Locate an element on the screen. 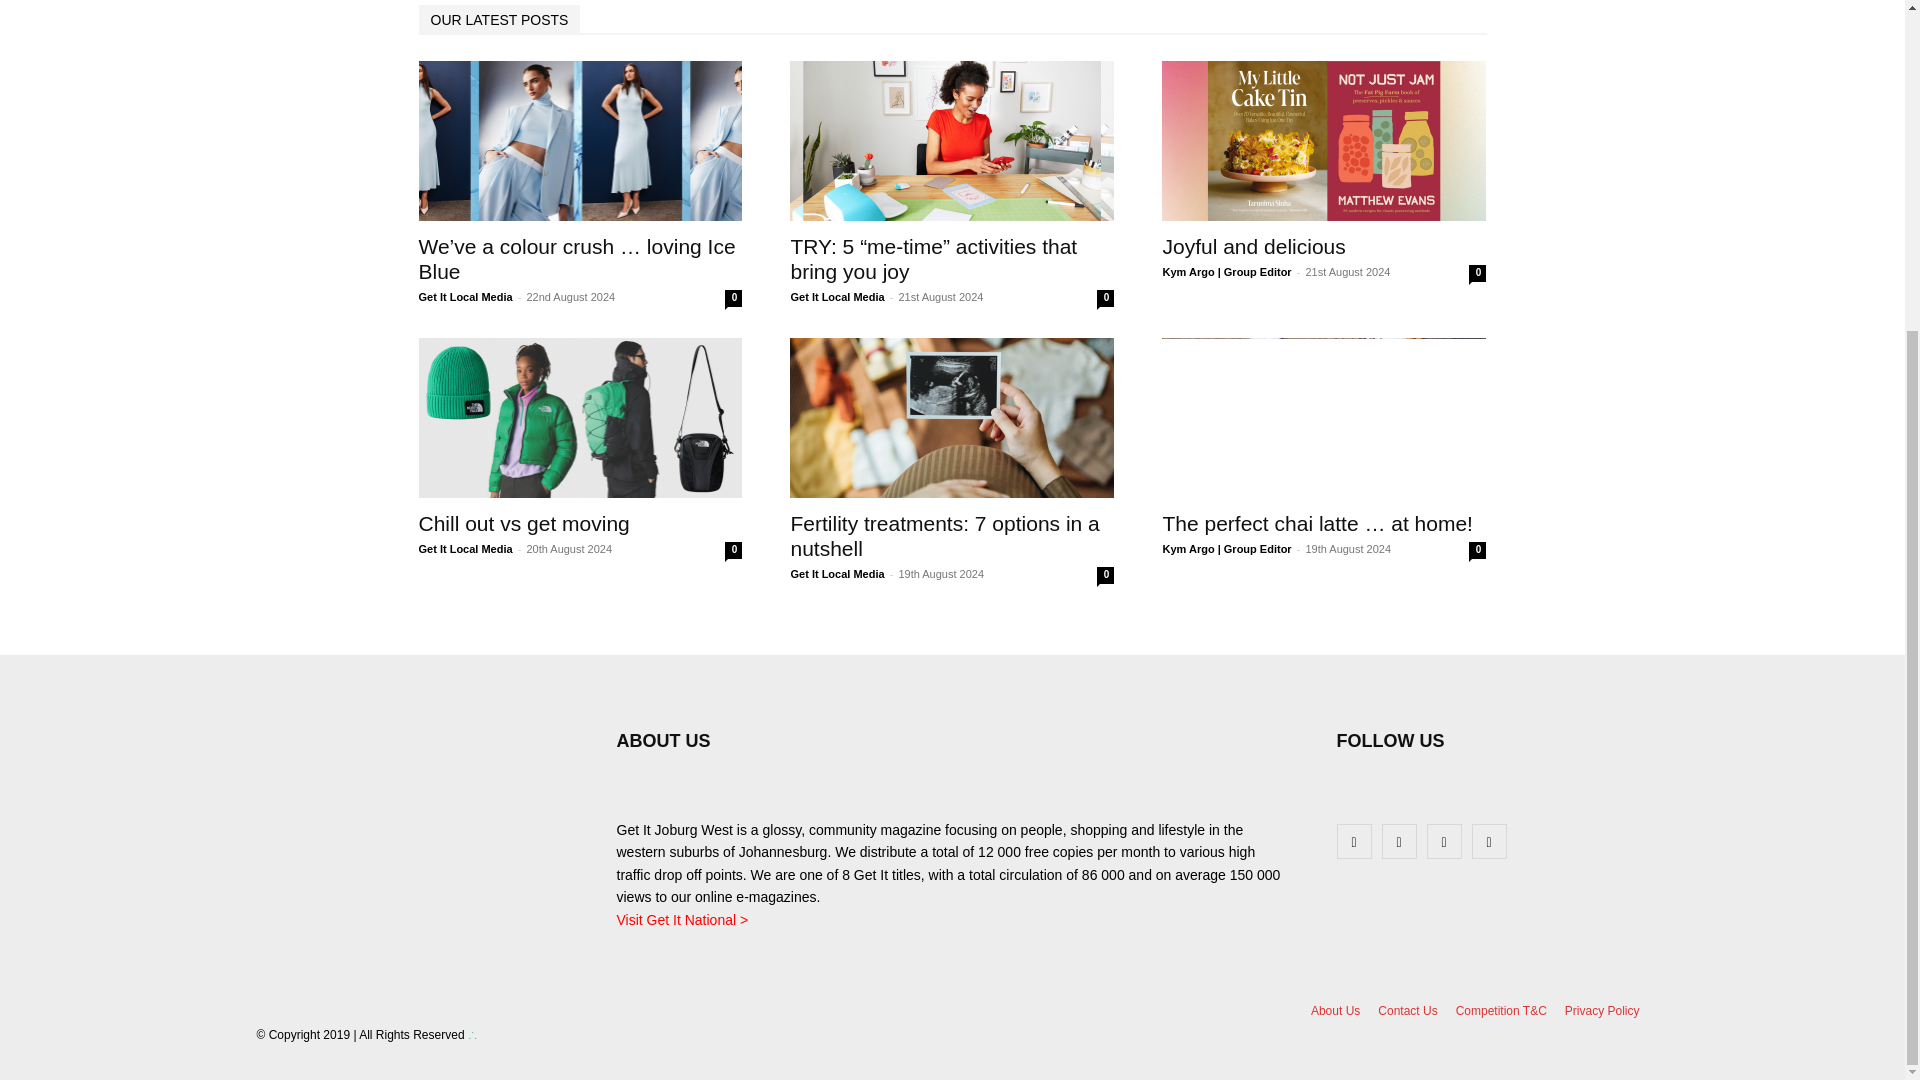 This screenshot has height=1080, width=1920. Chill out vs get moving is located at coordinates (524, 522).